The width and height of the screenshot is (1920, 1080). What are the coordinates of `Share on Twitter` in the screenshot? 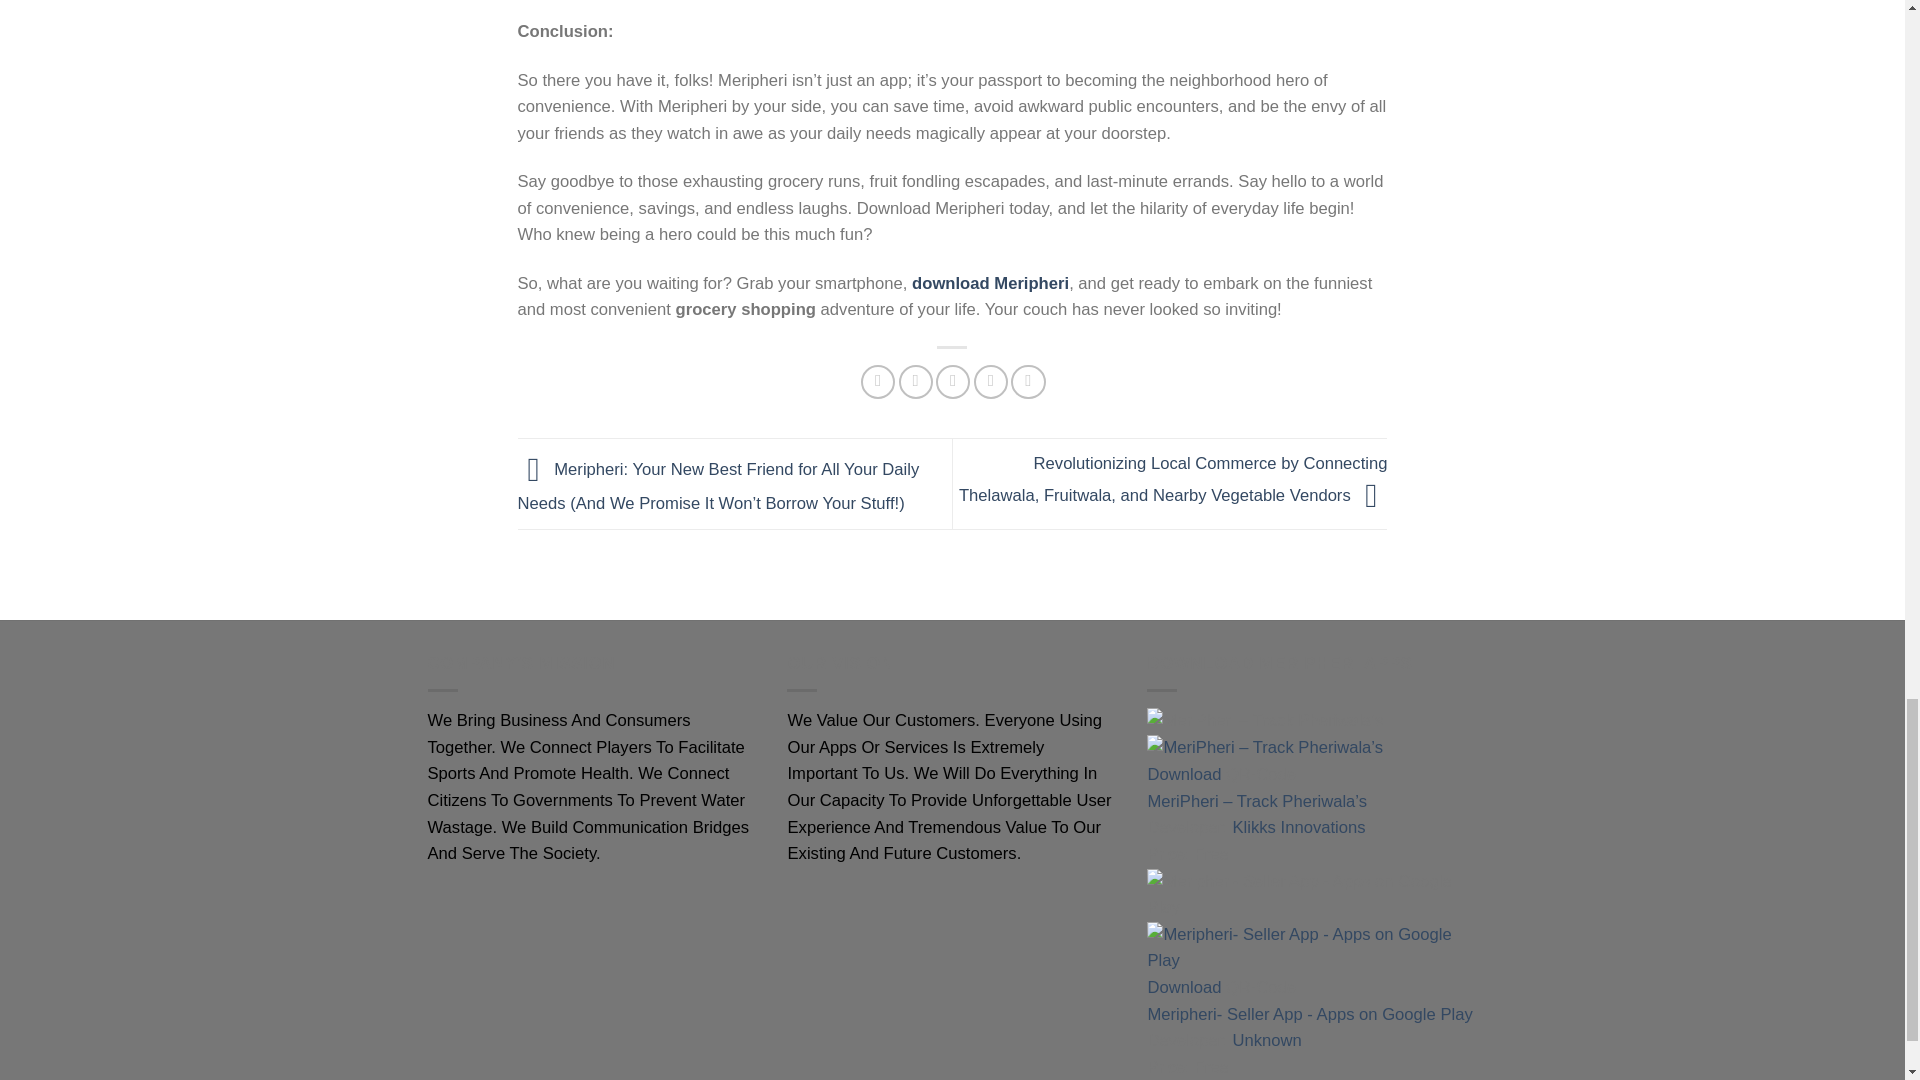 It's located at (916, 382).